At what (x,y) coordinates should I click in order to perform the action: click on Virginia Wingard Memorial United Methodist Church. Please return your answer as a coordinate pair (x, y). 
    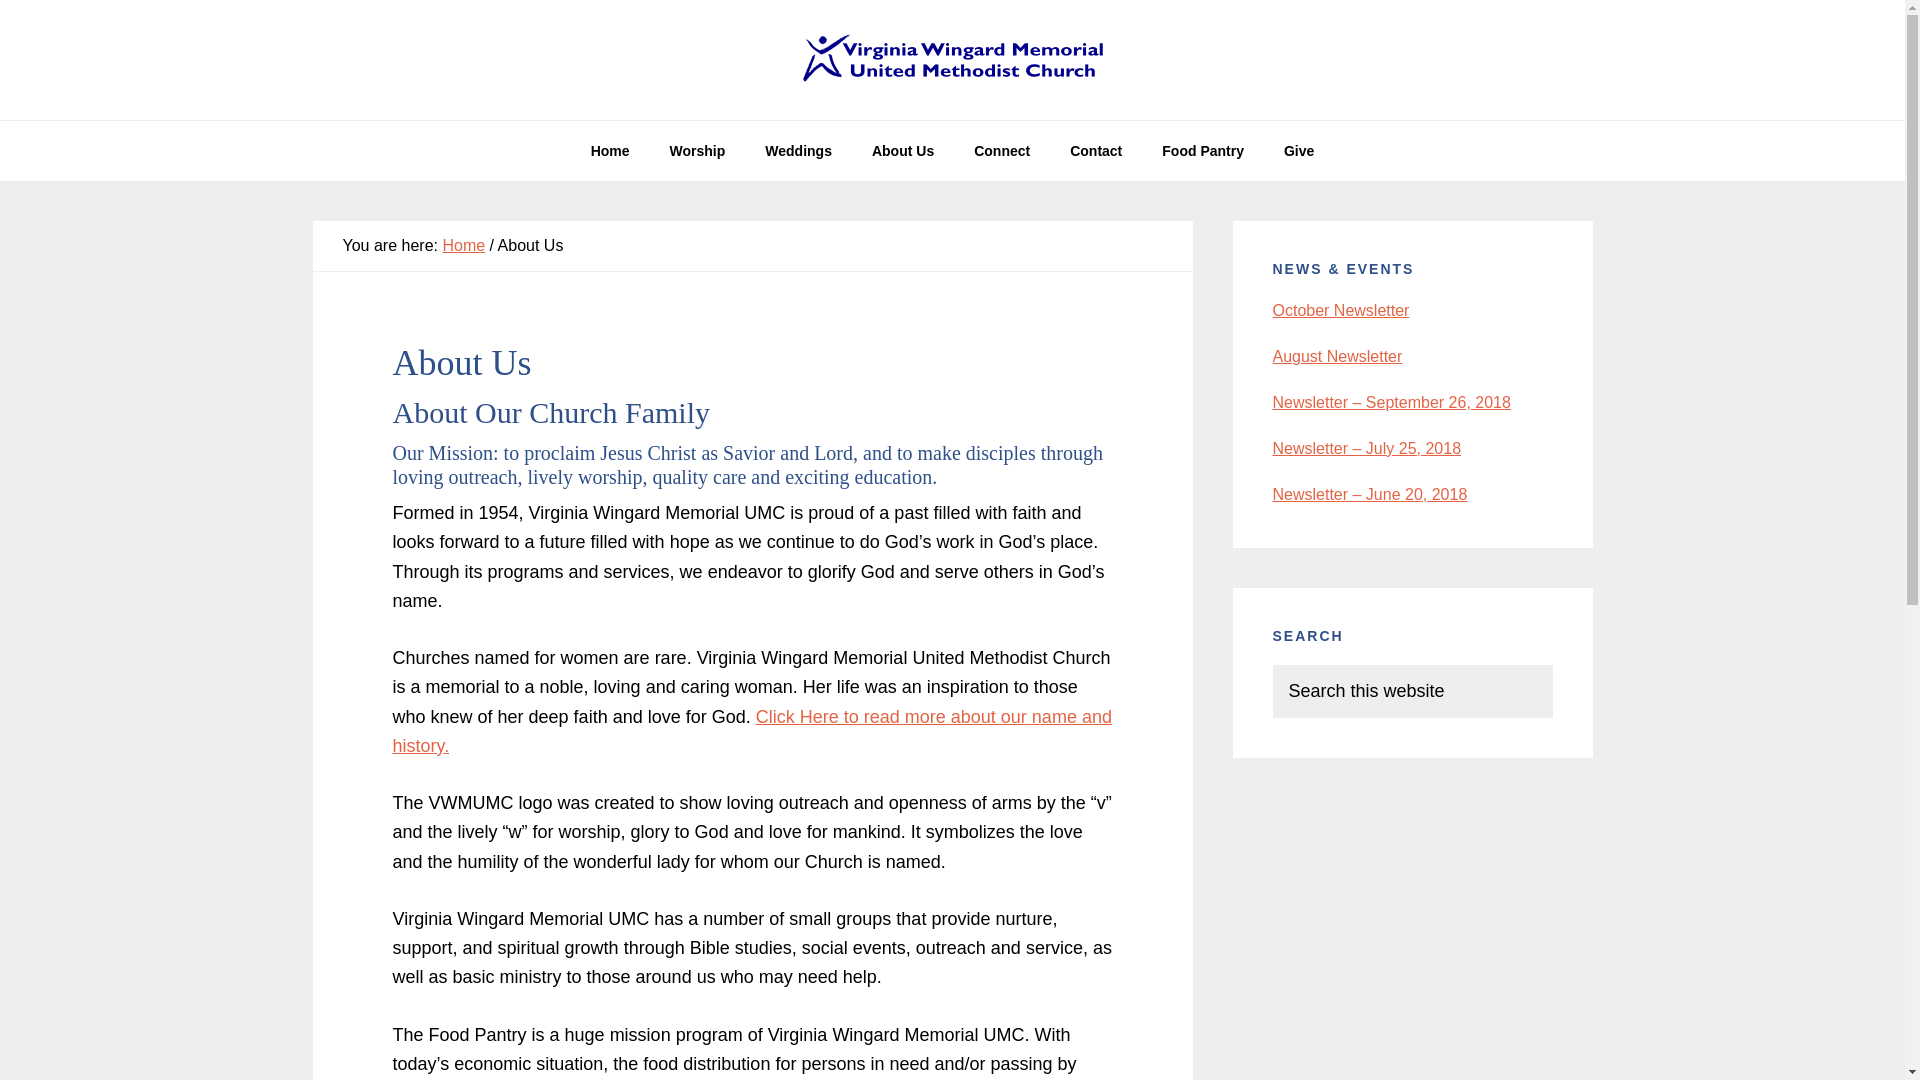
    Looking at the image, I should click on (952, 60).